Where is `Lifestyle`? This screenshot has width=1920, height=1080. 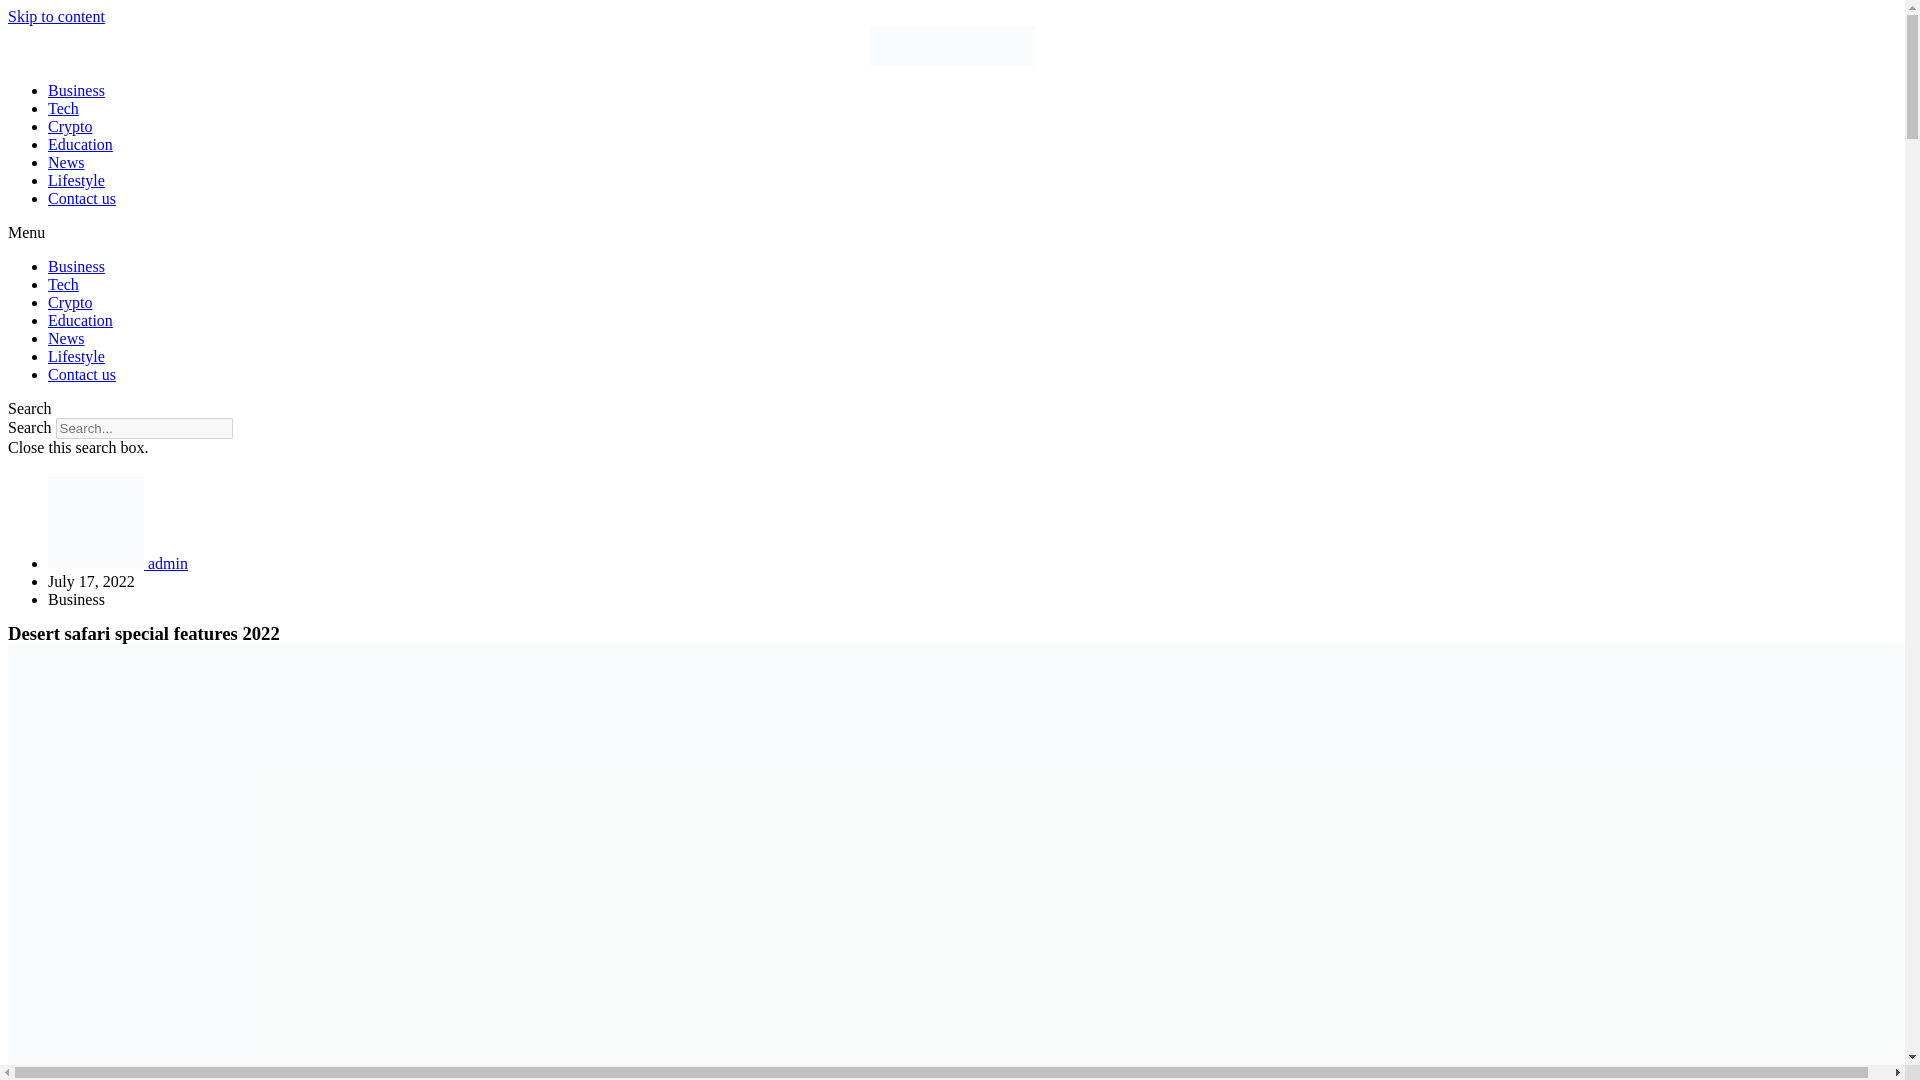 Lifestyle is located at coordinates (76, 180).